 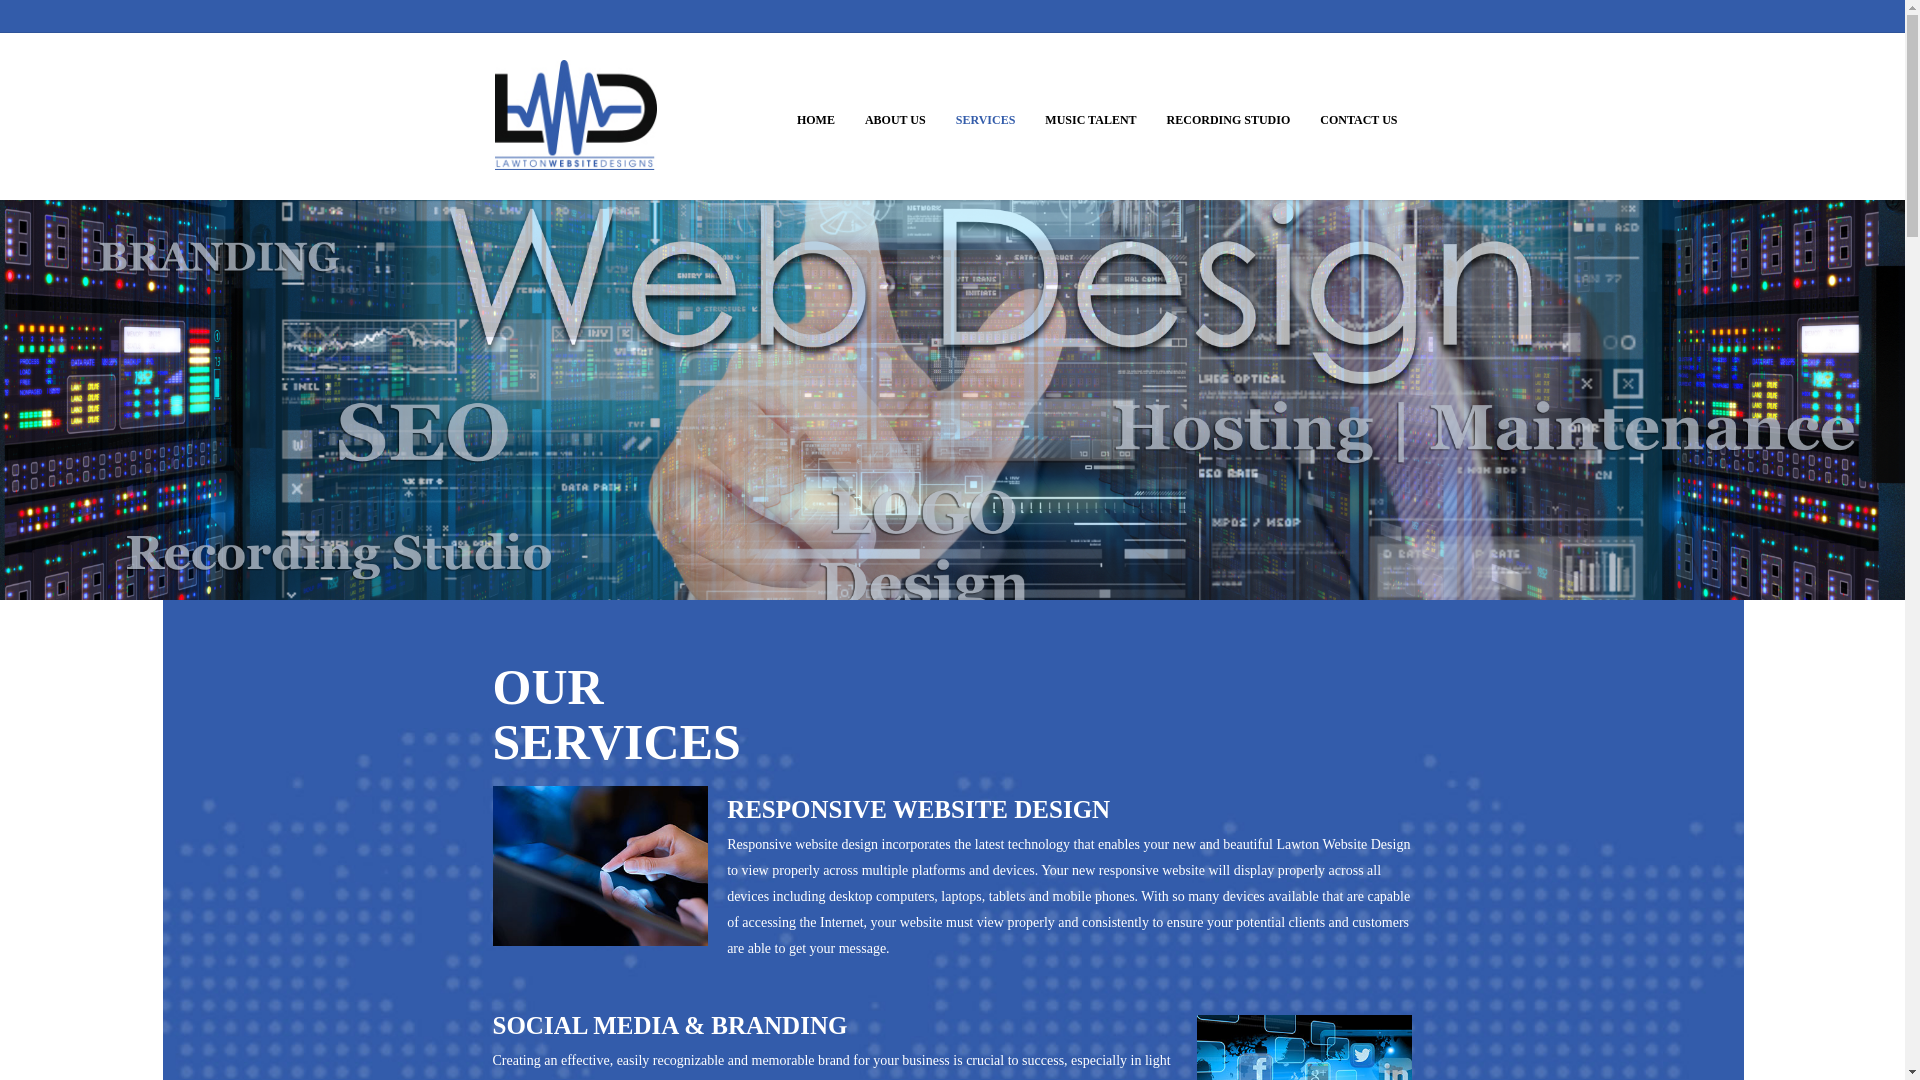 What do you see at coordinates (1344, 109) in the screenshot?
I see `CONTACT US` at bounding box center [1344, 109].